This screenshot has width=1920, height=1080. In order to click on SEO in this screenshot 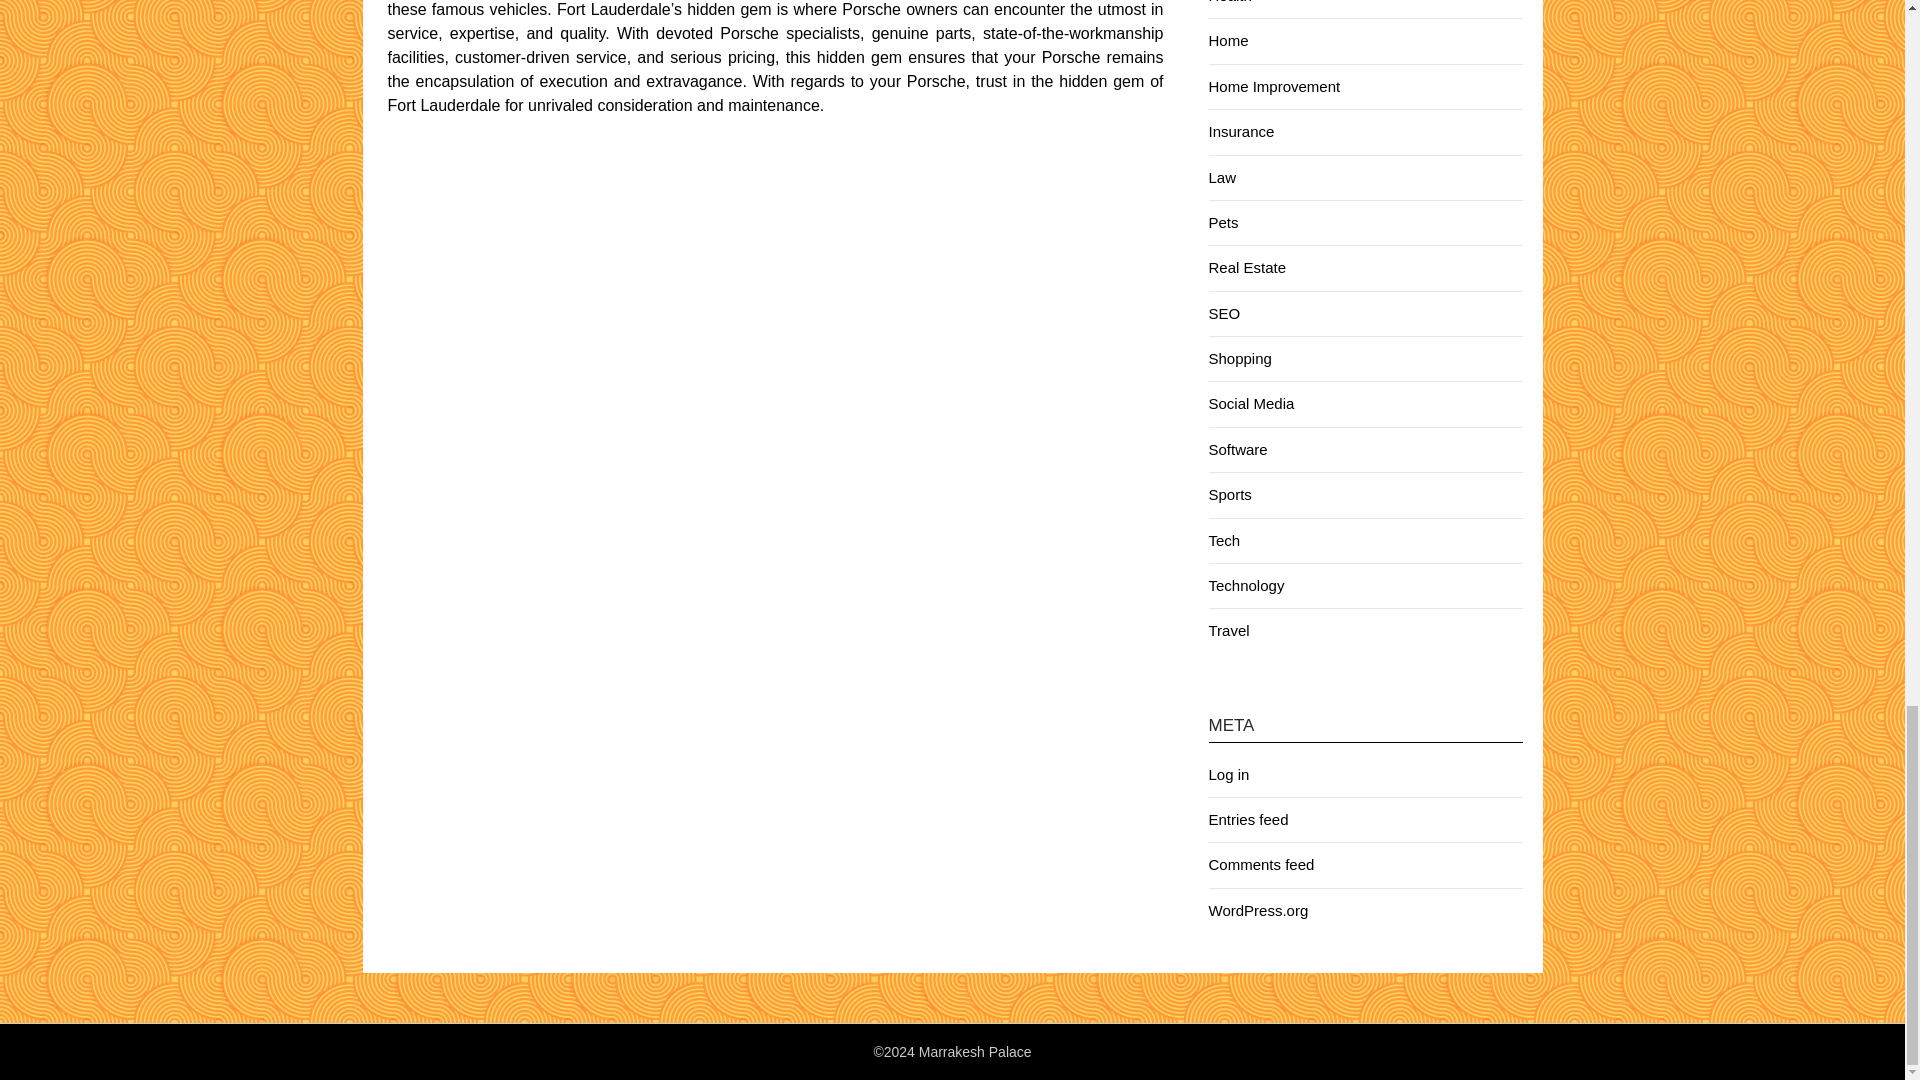, I will do `click(1224, 312)`.